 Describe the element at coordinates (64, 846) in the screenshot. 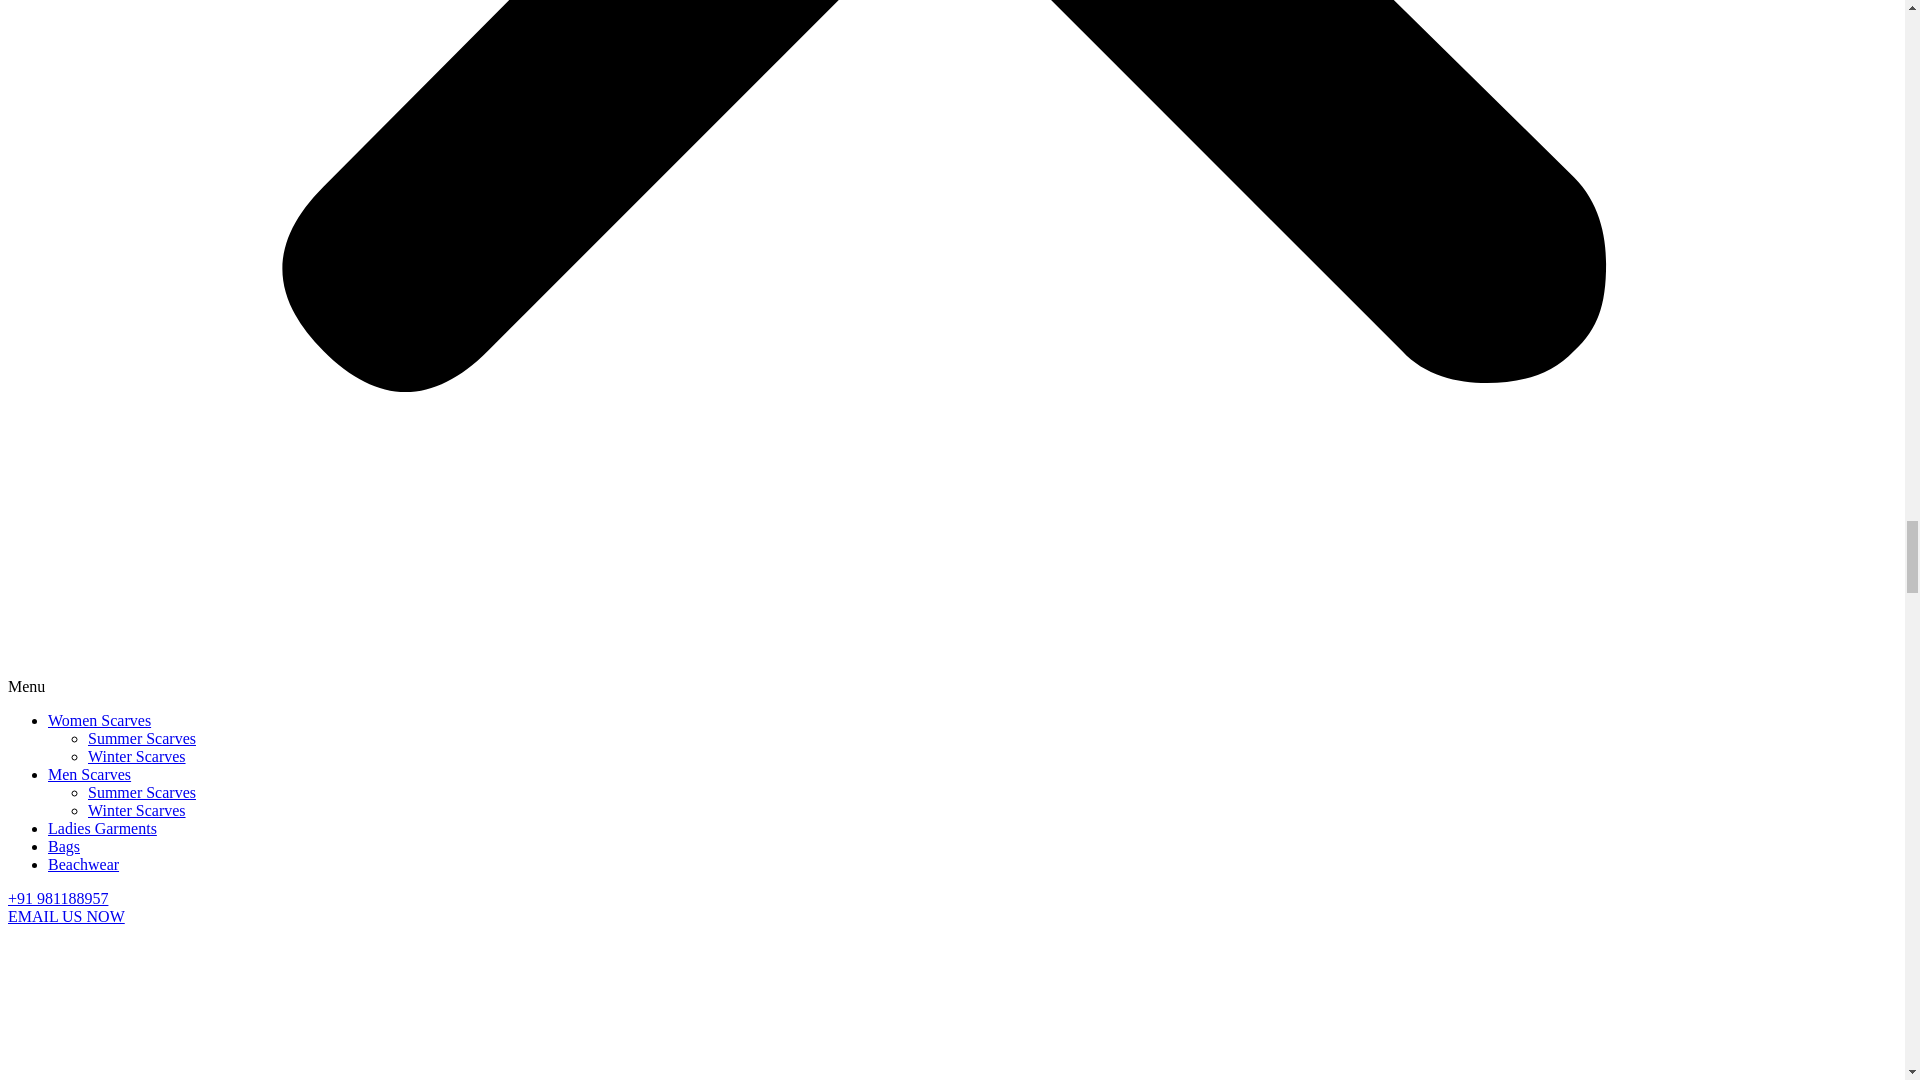

I see `Bags` at that location.